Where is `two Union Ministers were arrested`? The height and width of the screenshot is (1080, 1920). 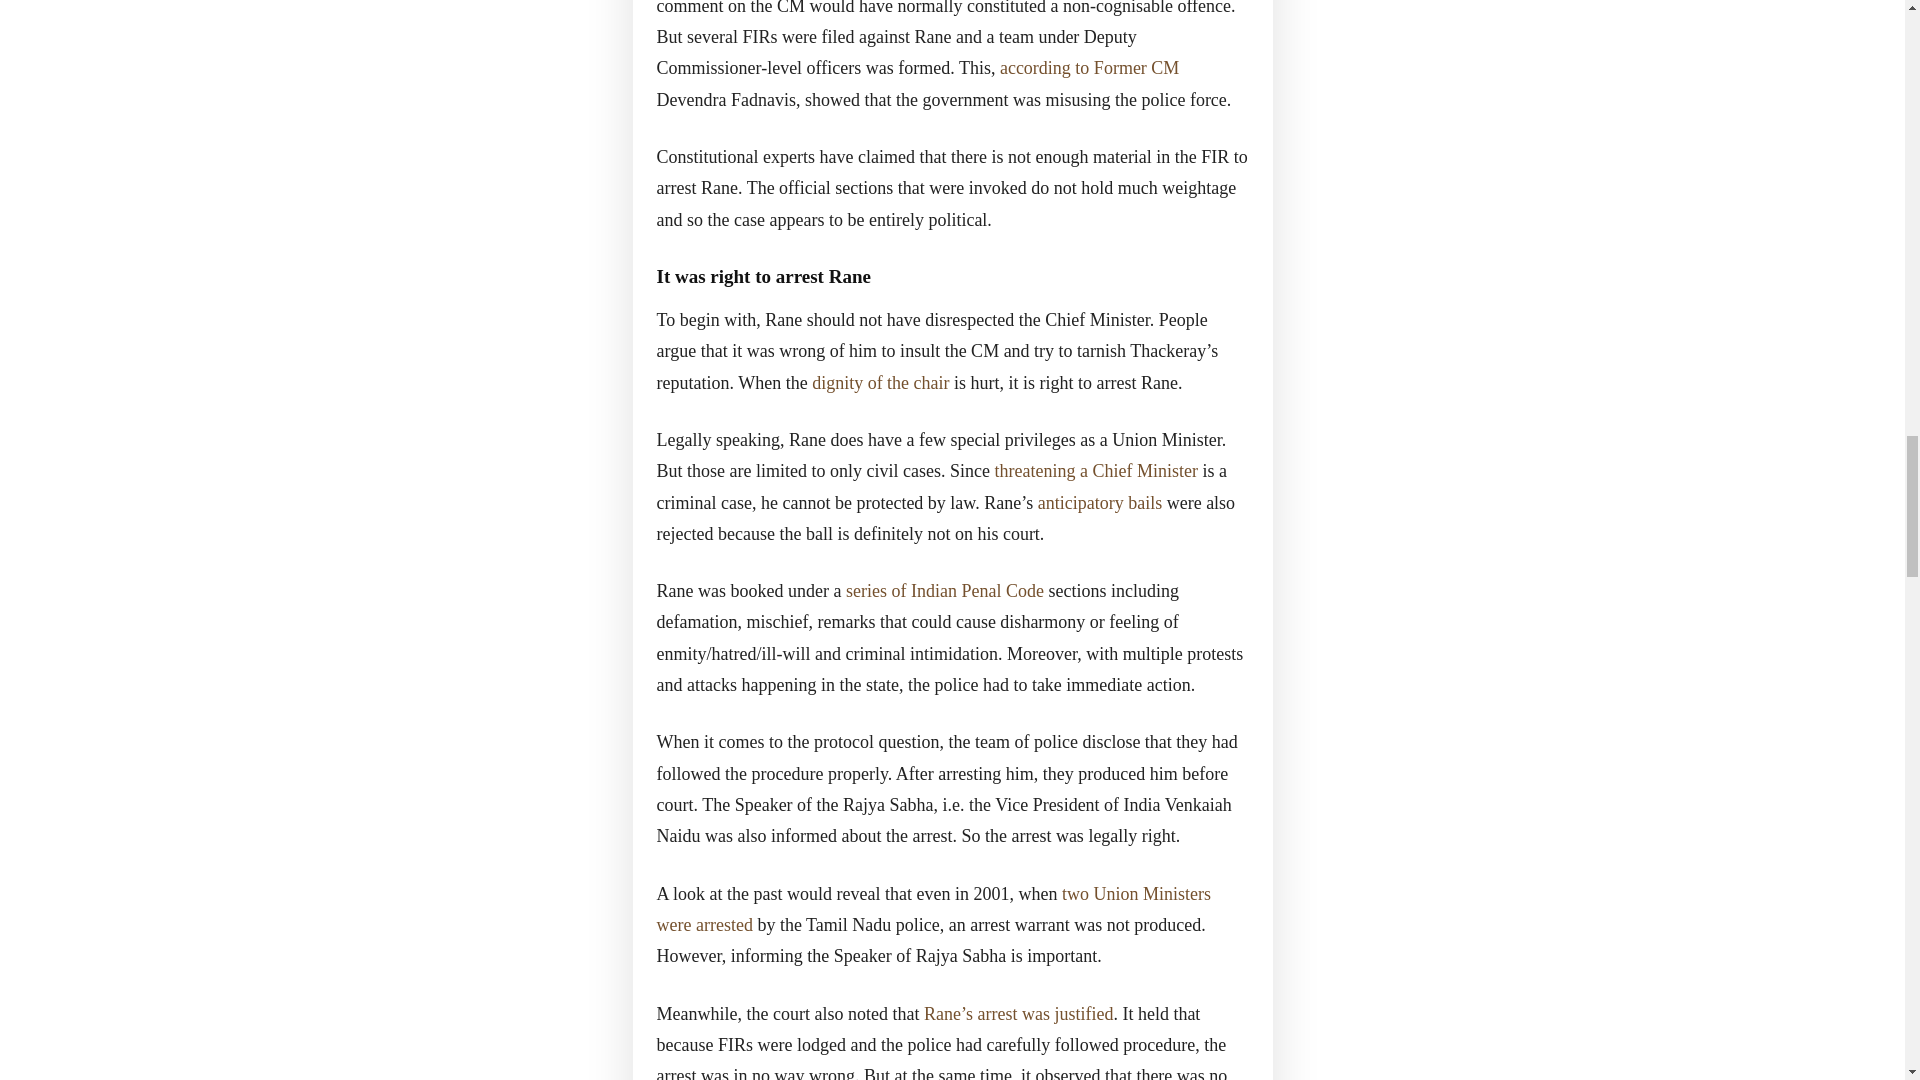 two Union Ministers were arrested is located at coordinates (932, 910).